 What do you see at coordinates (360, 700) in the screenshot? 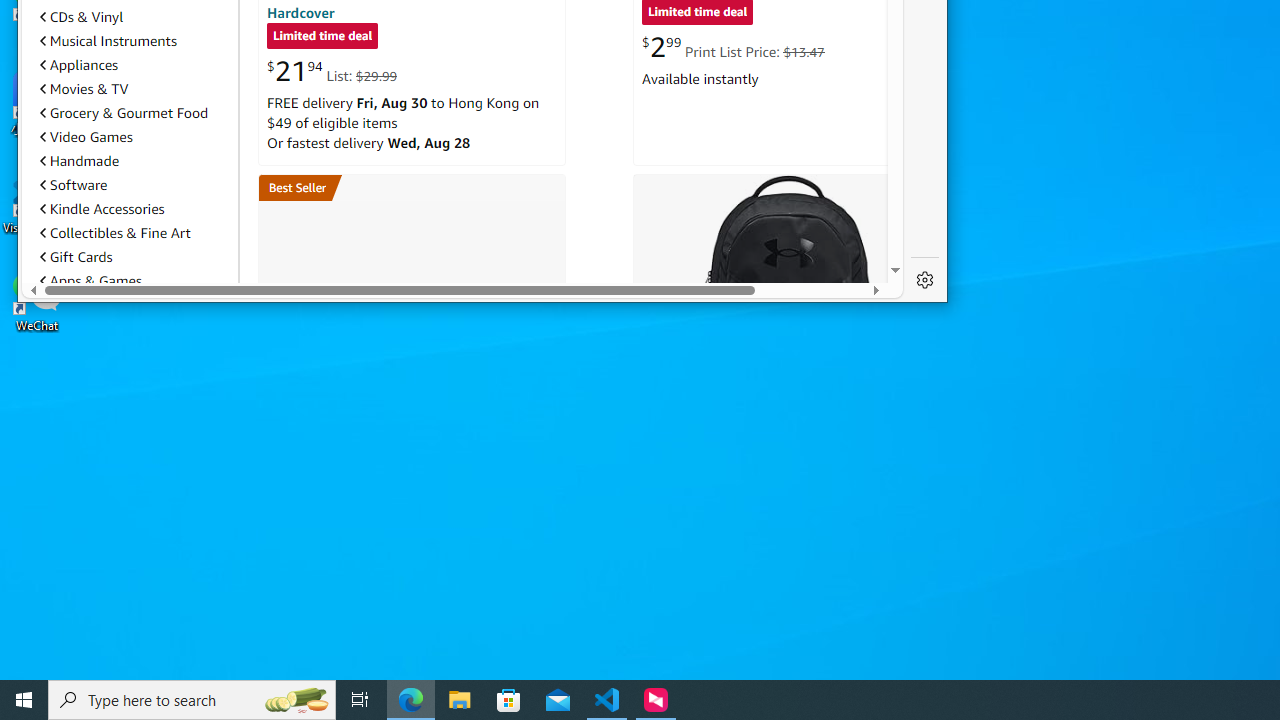
I see `Task View` at bounding box center [360, 700].